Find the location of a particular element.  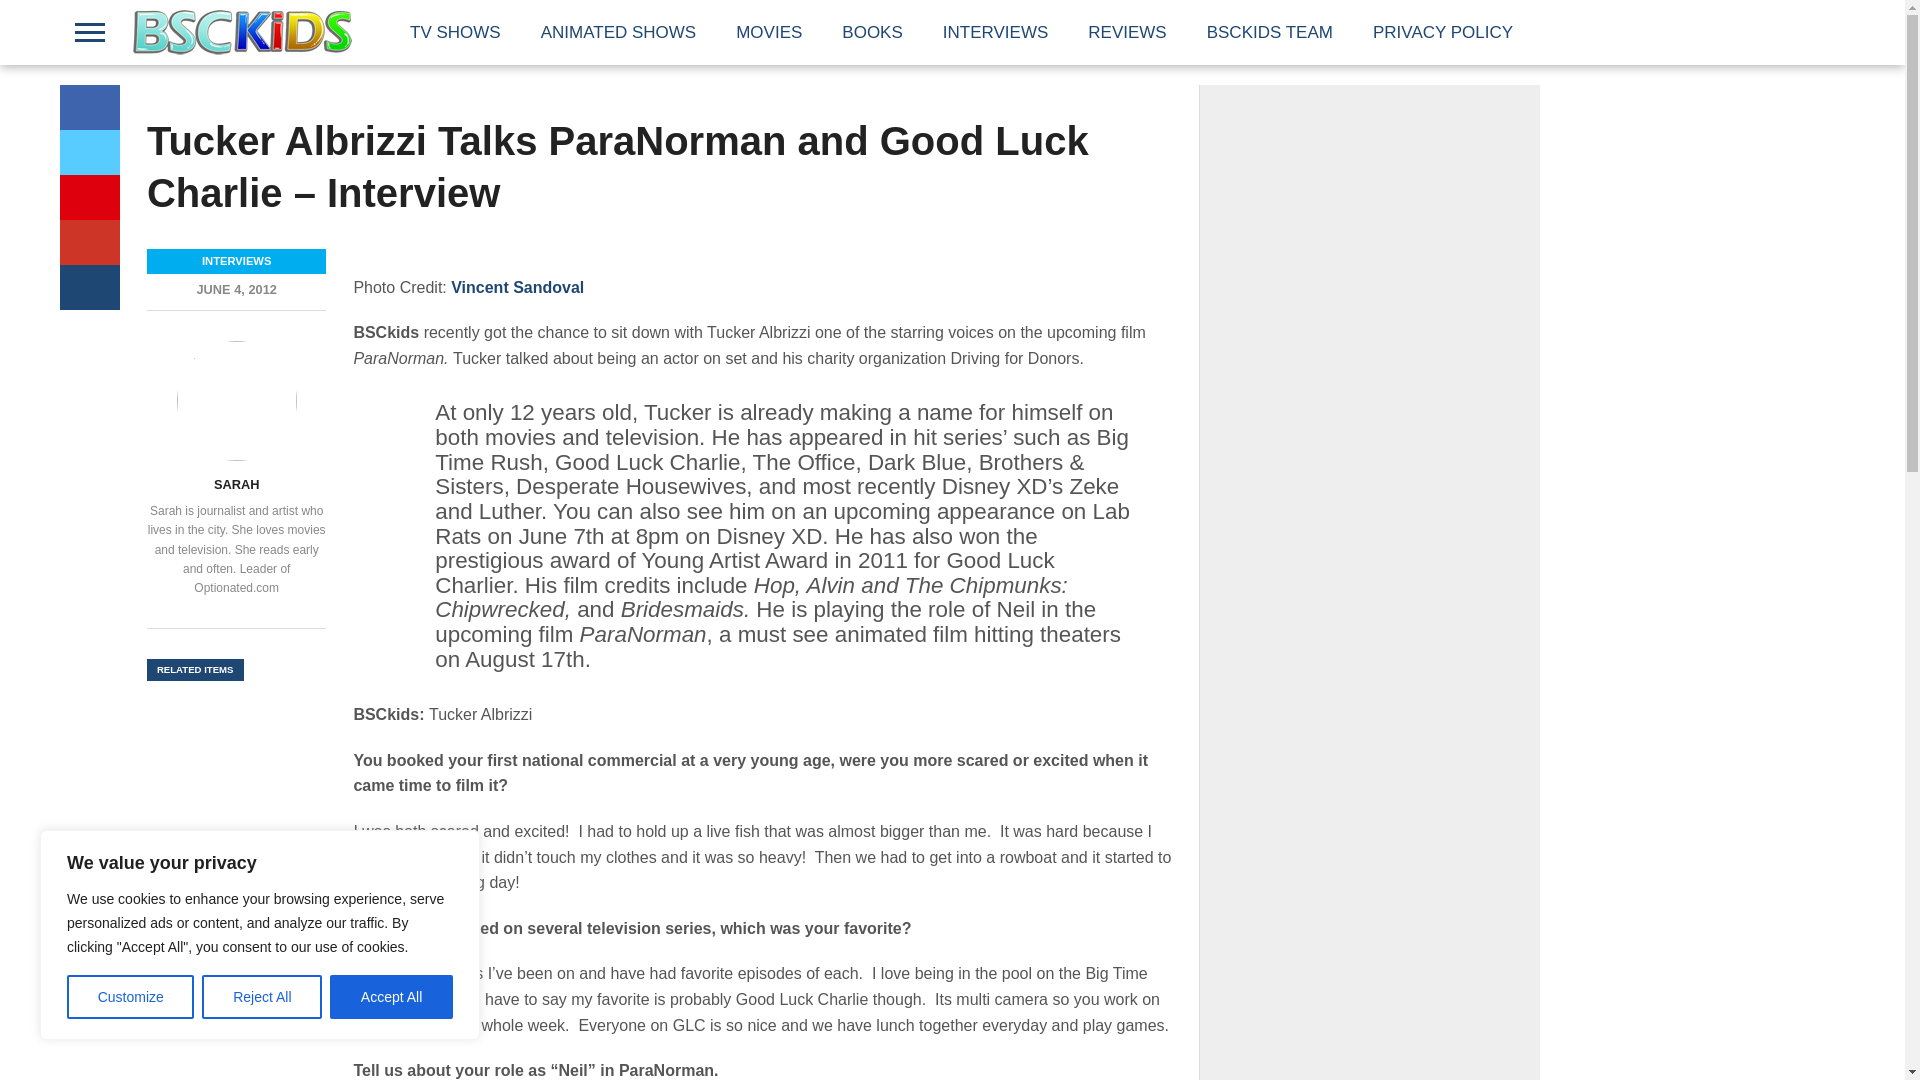

REVIEWS is located at coordinates (1126, 32).